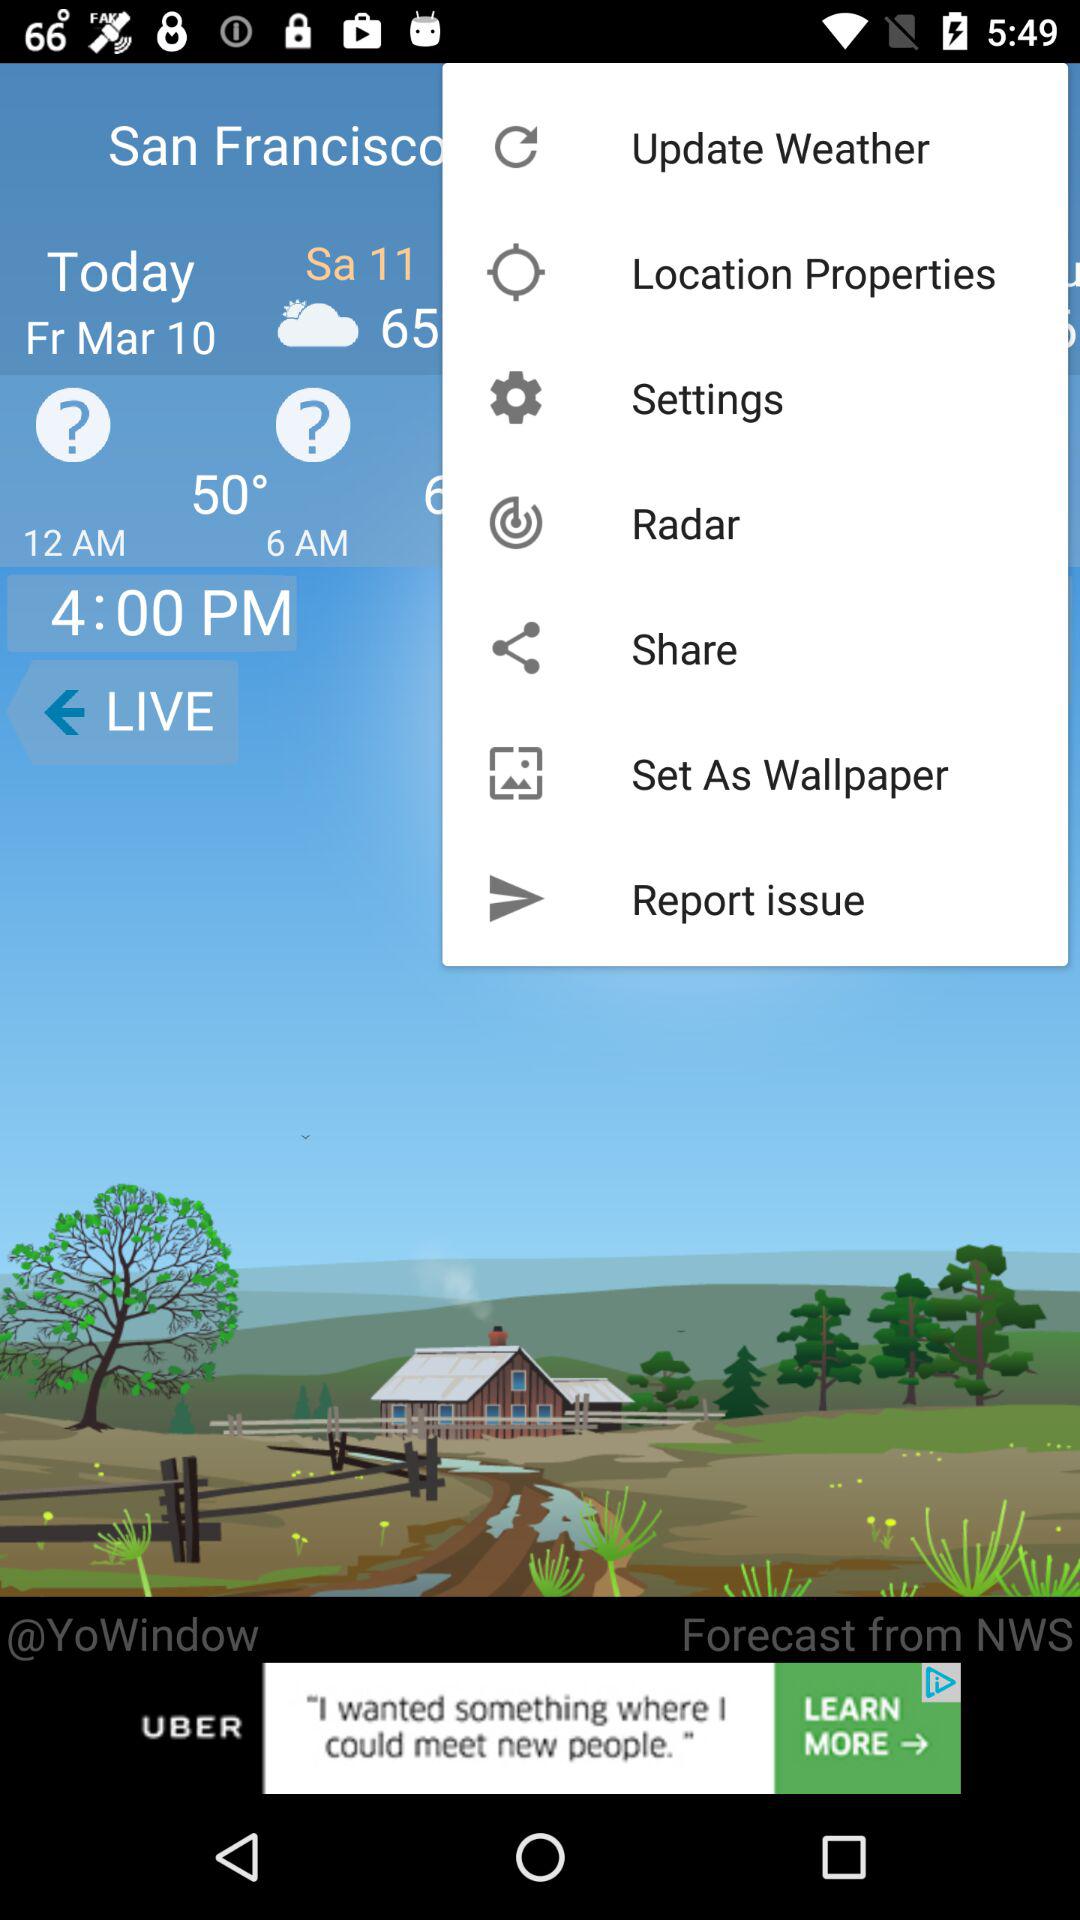  I want to click on choose the location properties item, so click(814, 272).